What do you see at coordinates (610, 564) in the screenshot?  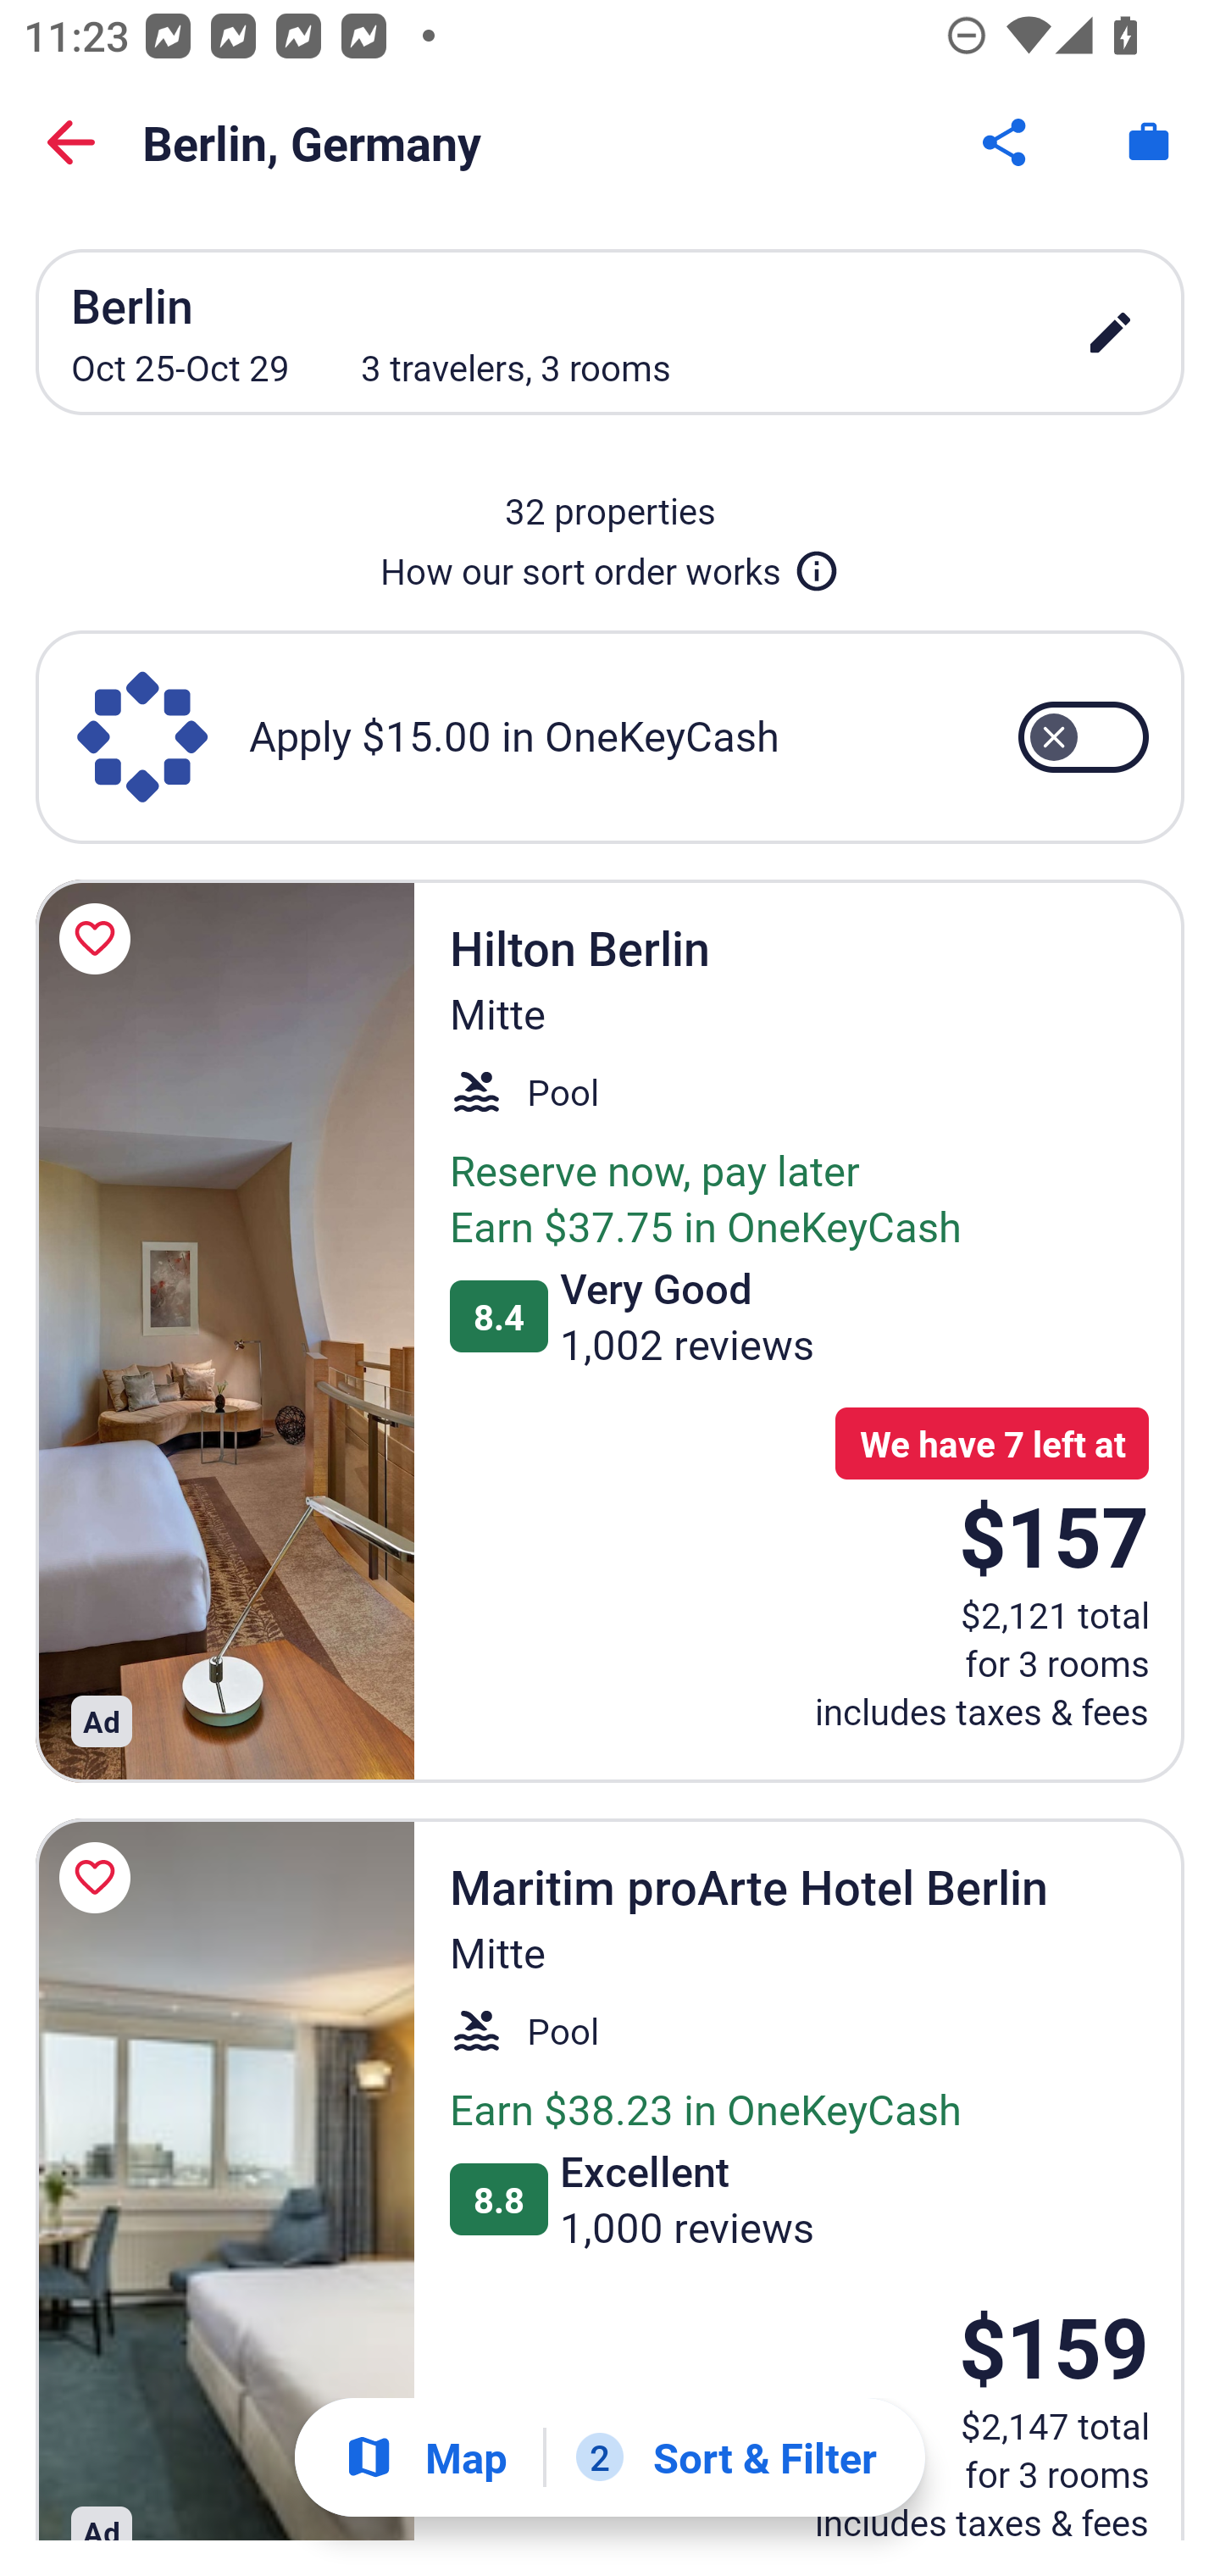 I see `How our sort order works` at bounding box center [610, 564].